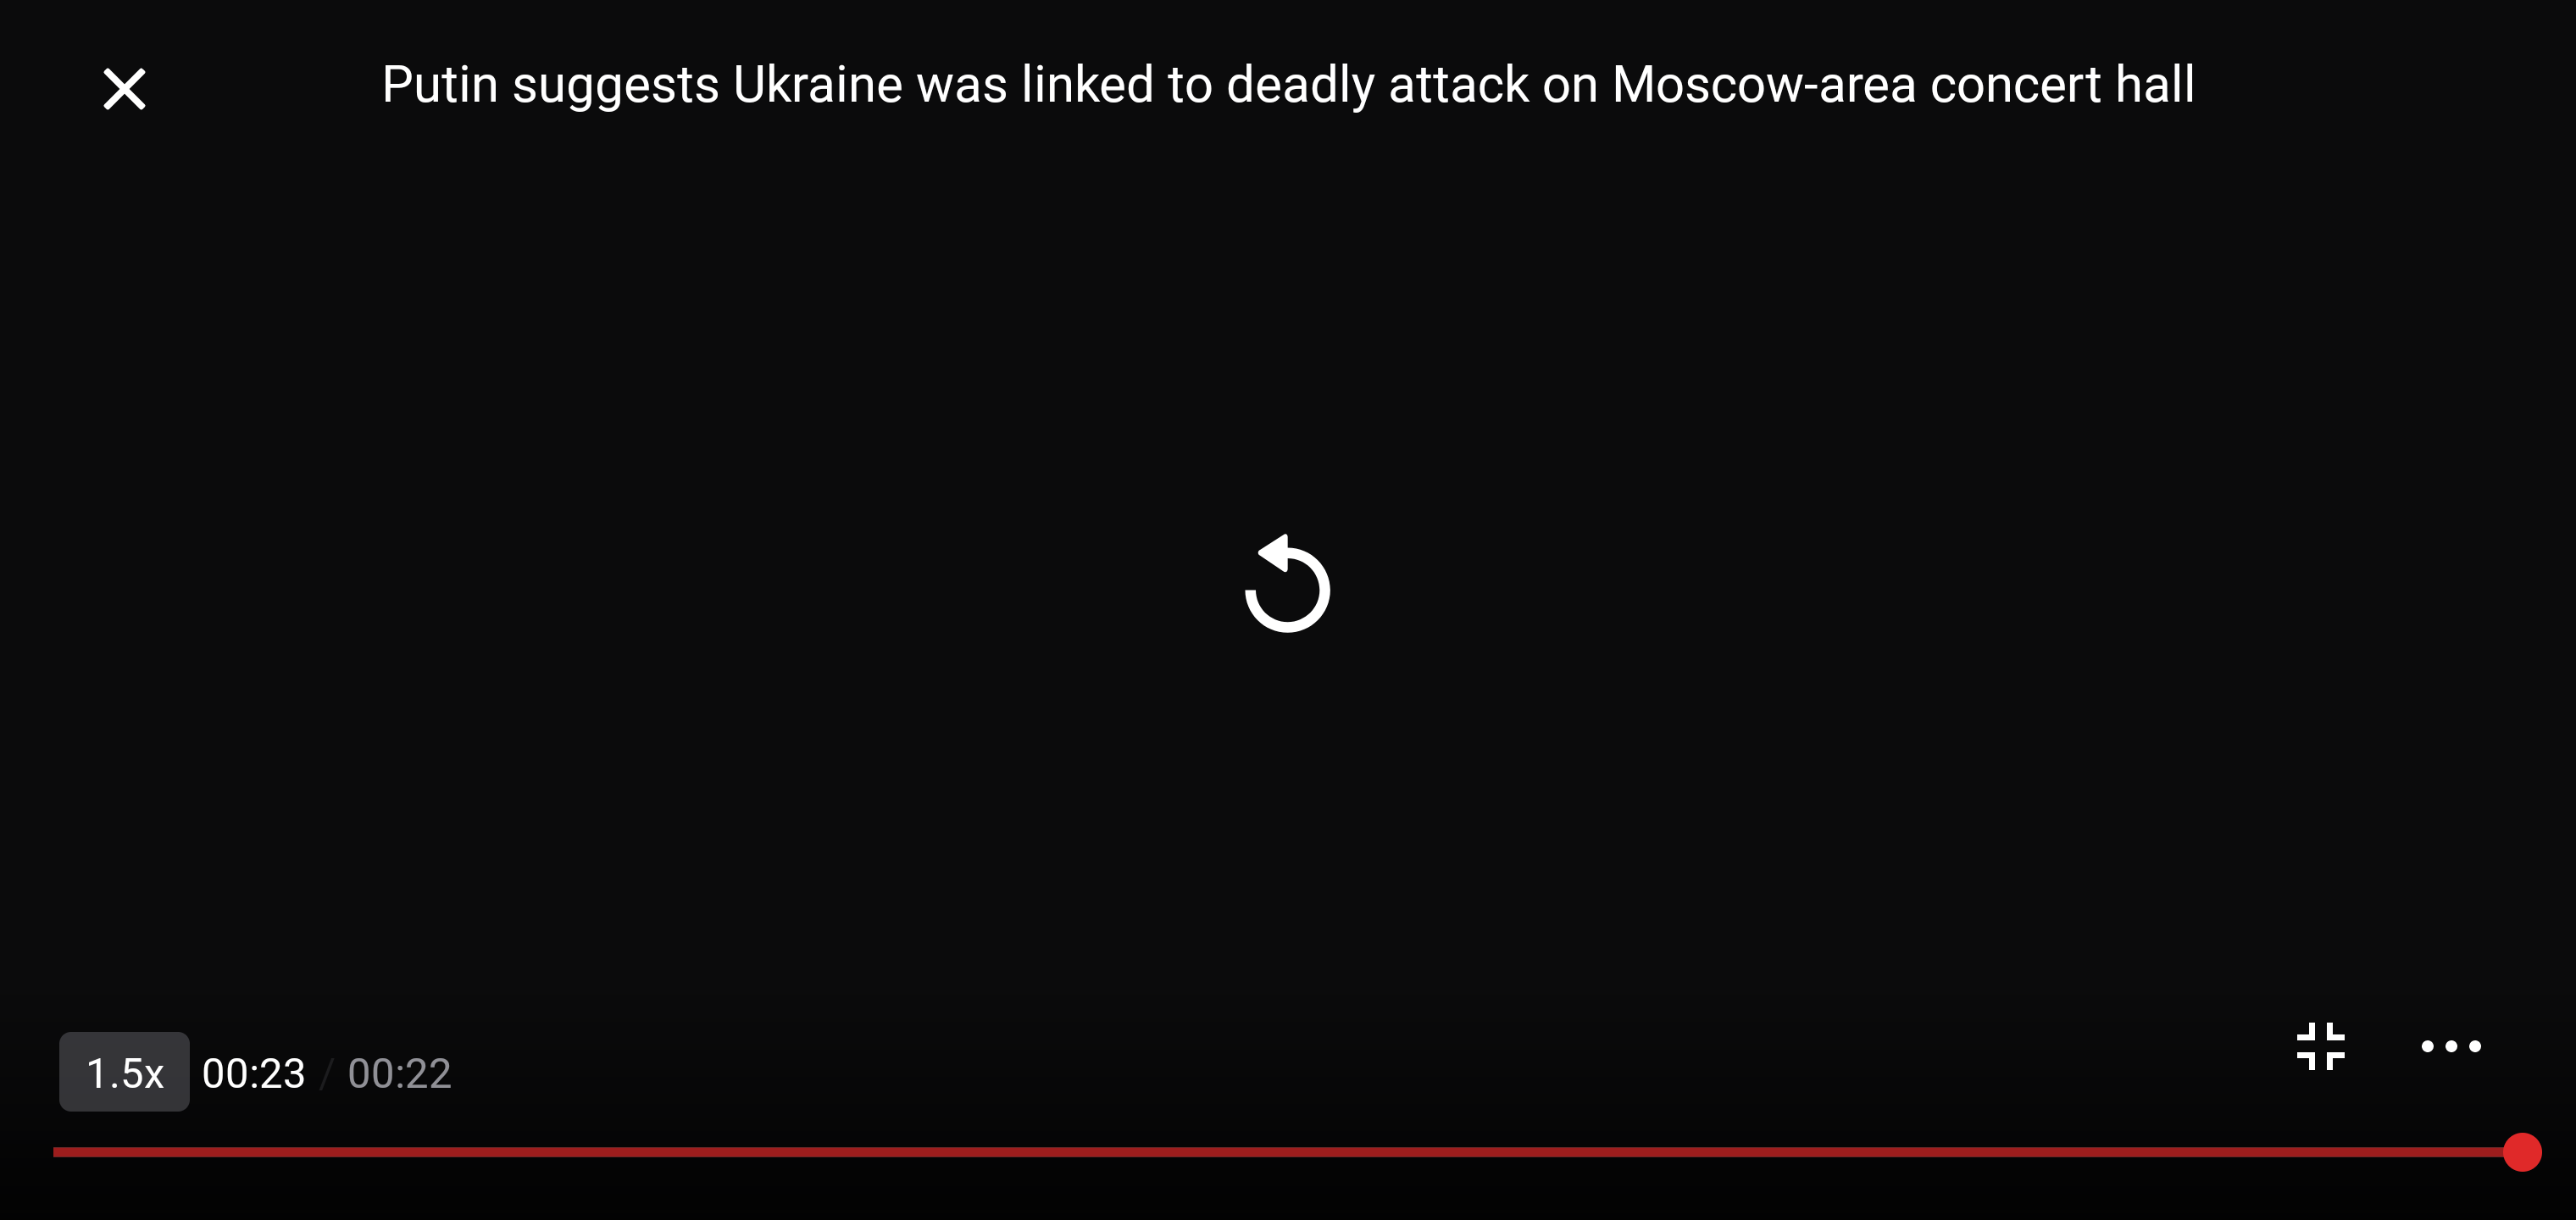 The height and width of the screenshot is (1220, 2576). Describe the element at coordinates (2451, 1045) in the screenshot. I see `menu` at that location.